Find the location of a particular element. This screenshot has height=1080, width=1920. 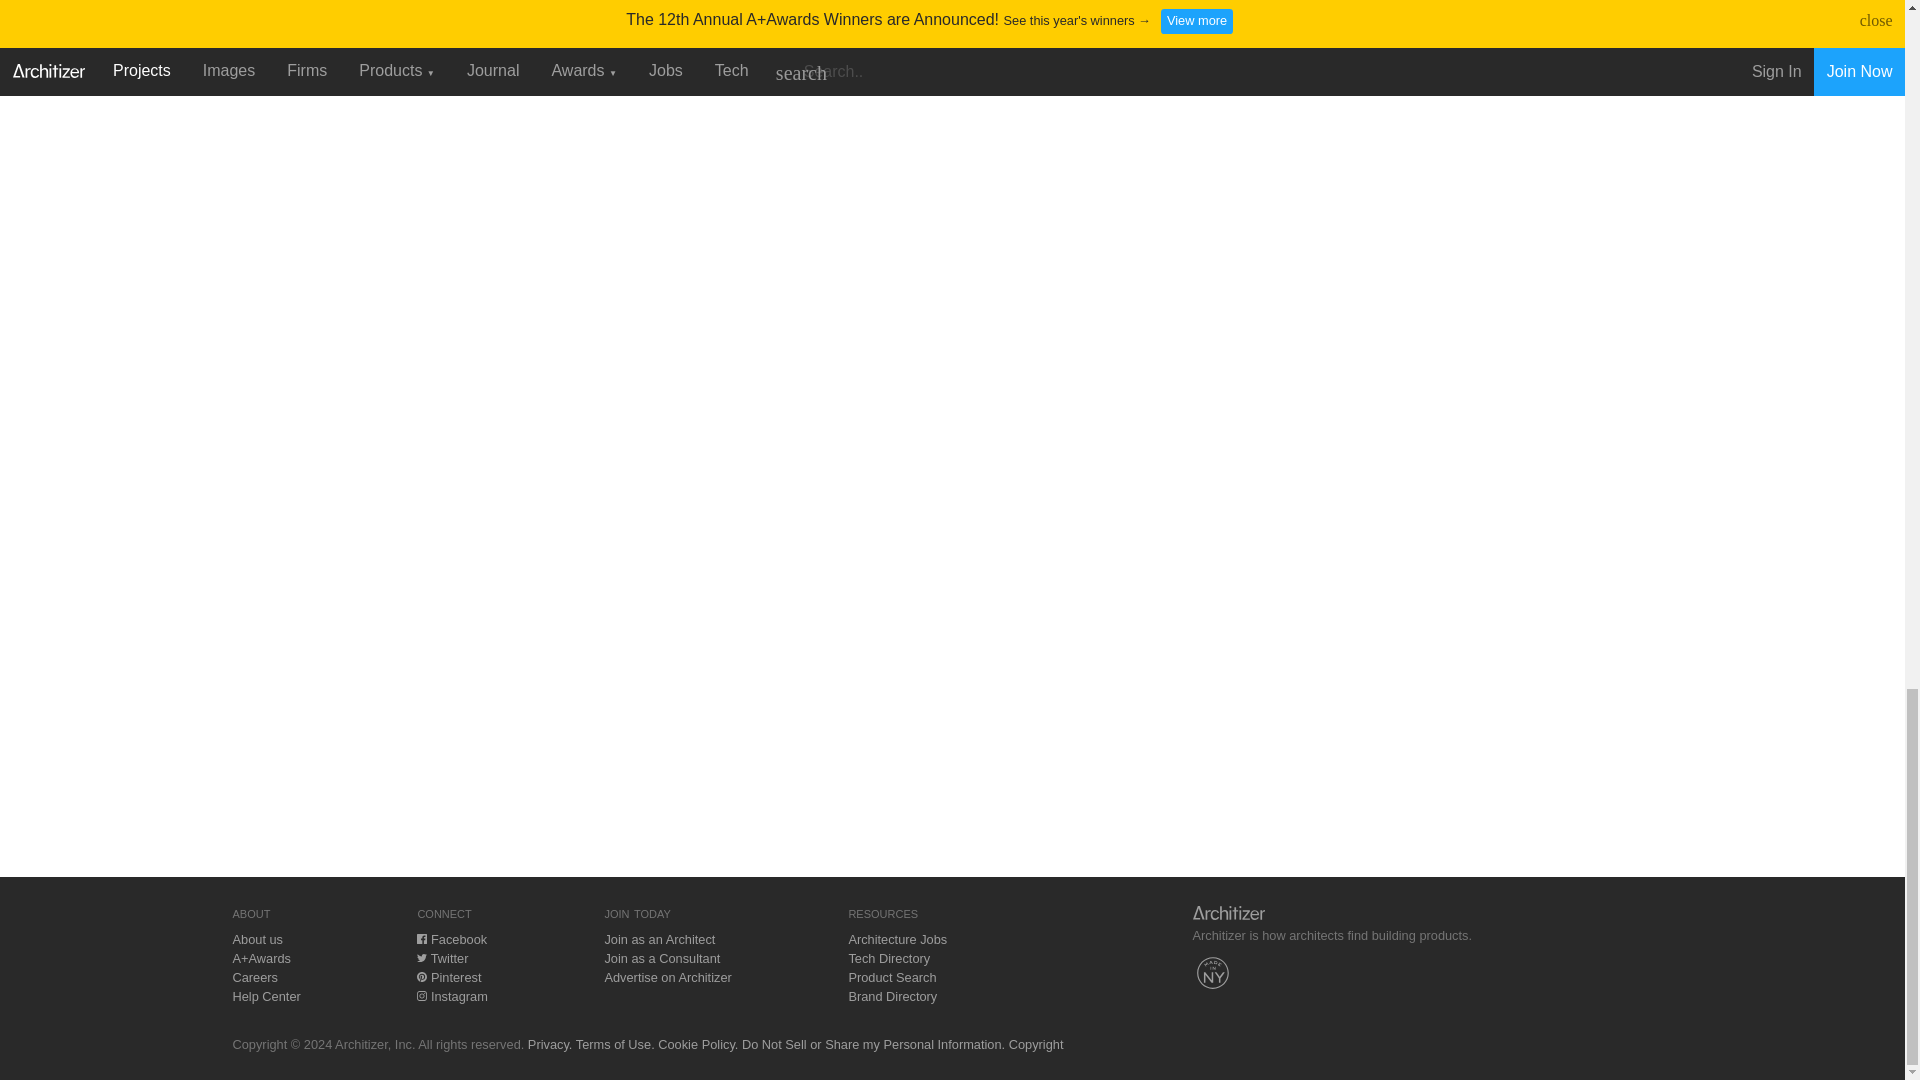

Pinterest is located at coordinates (448, 976).